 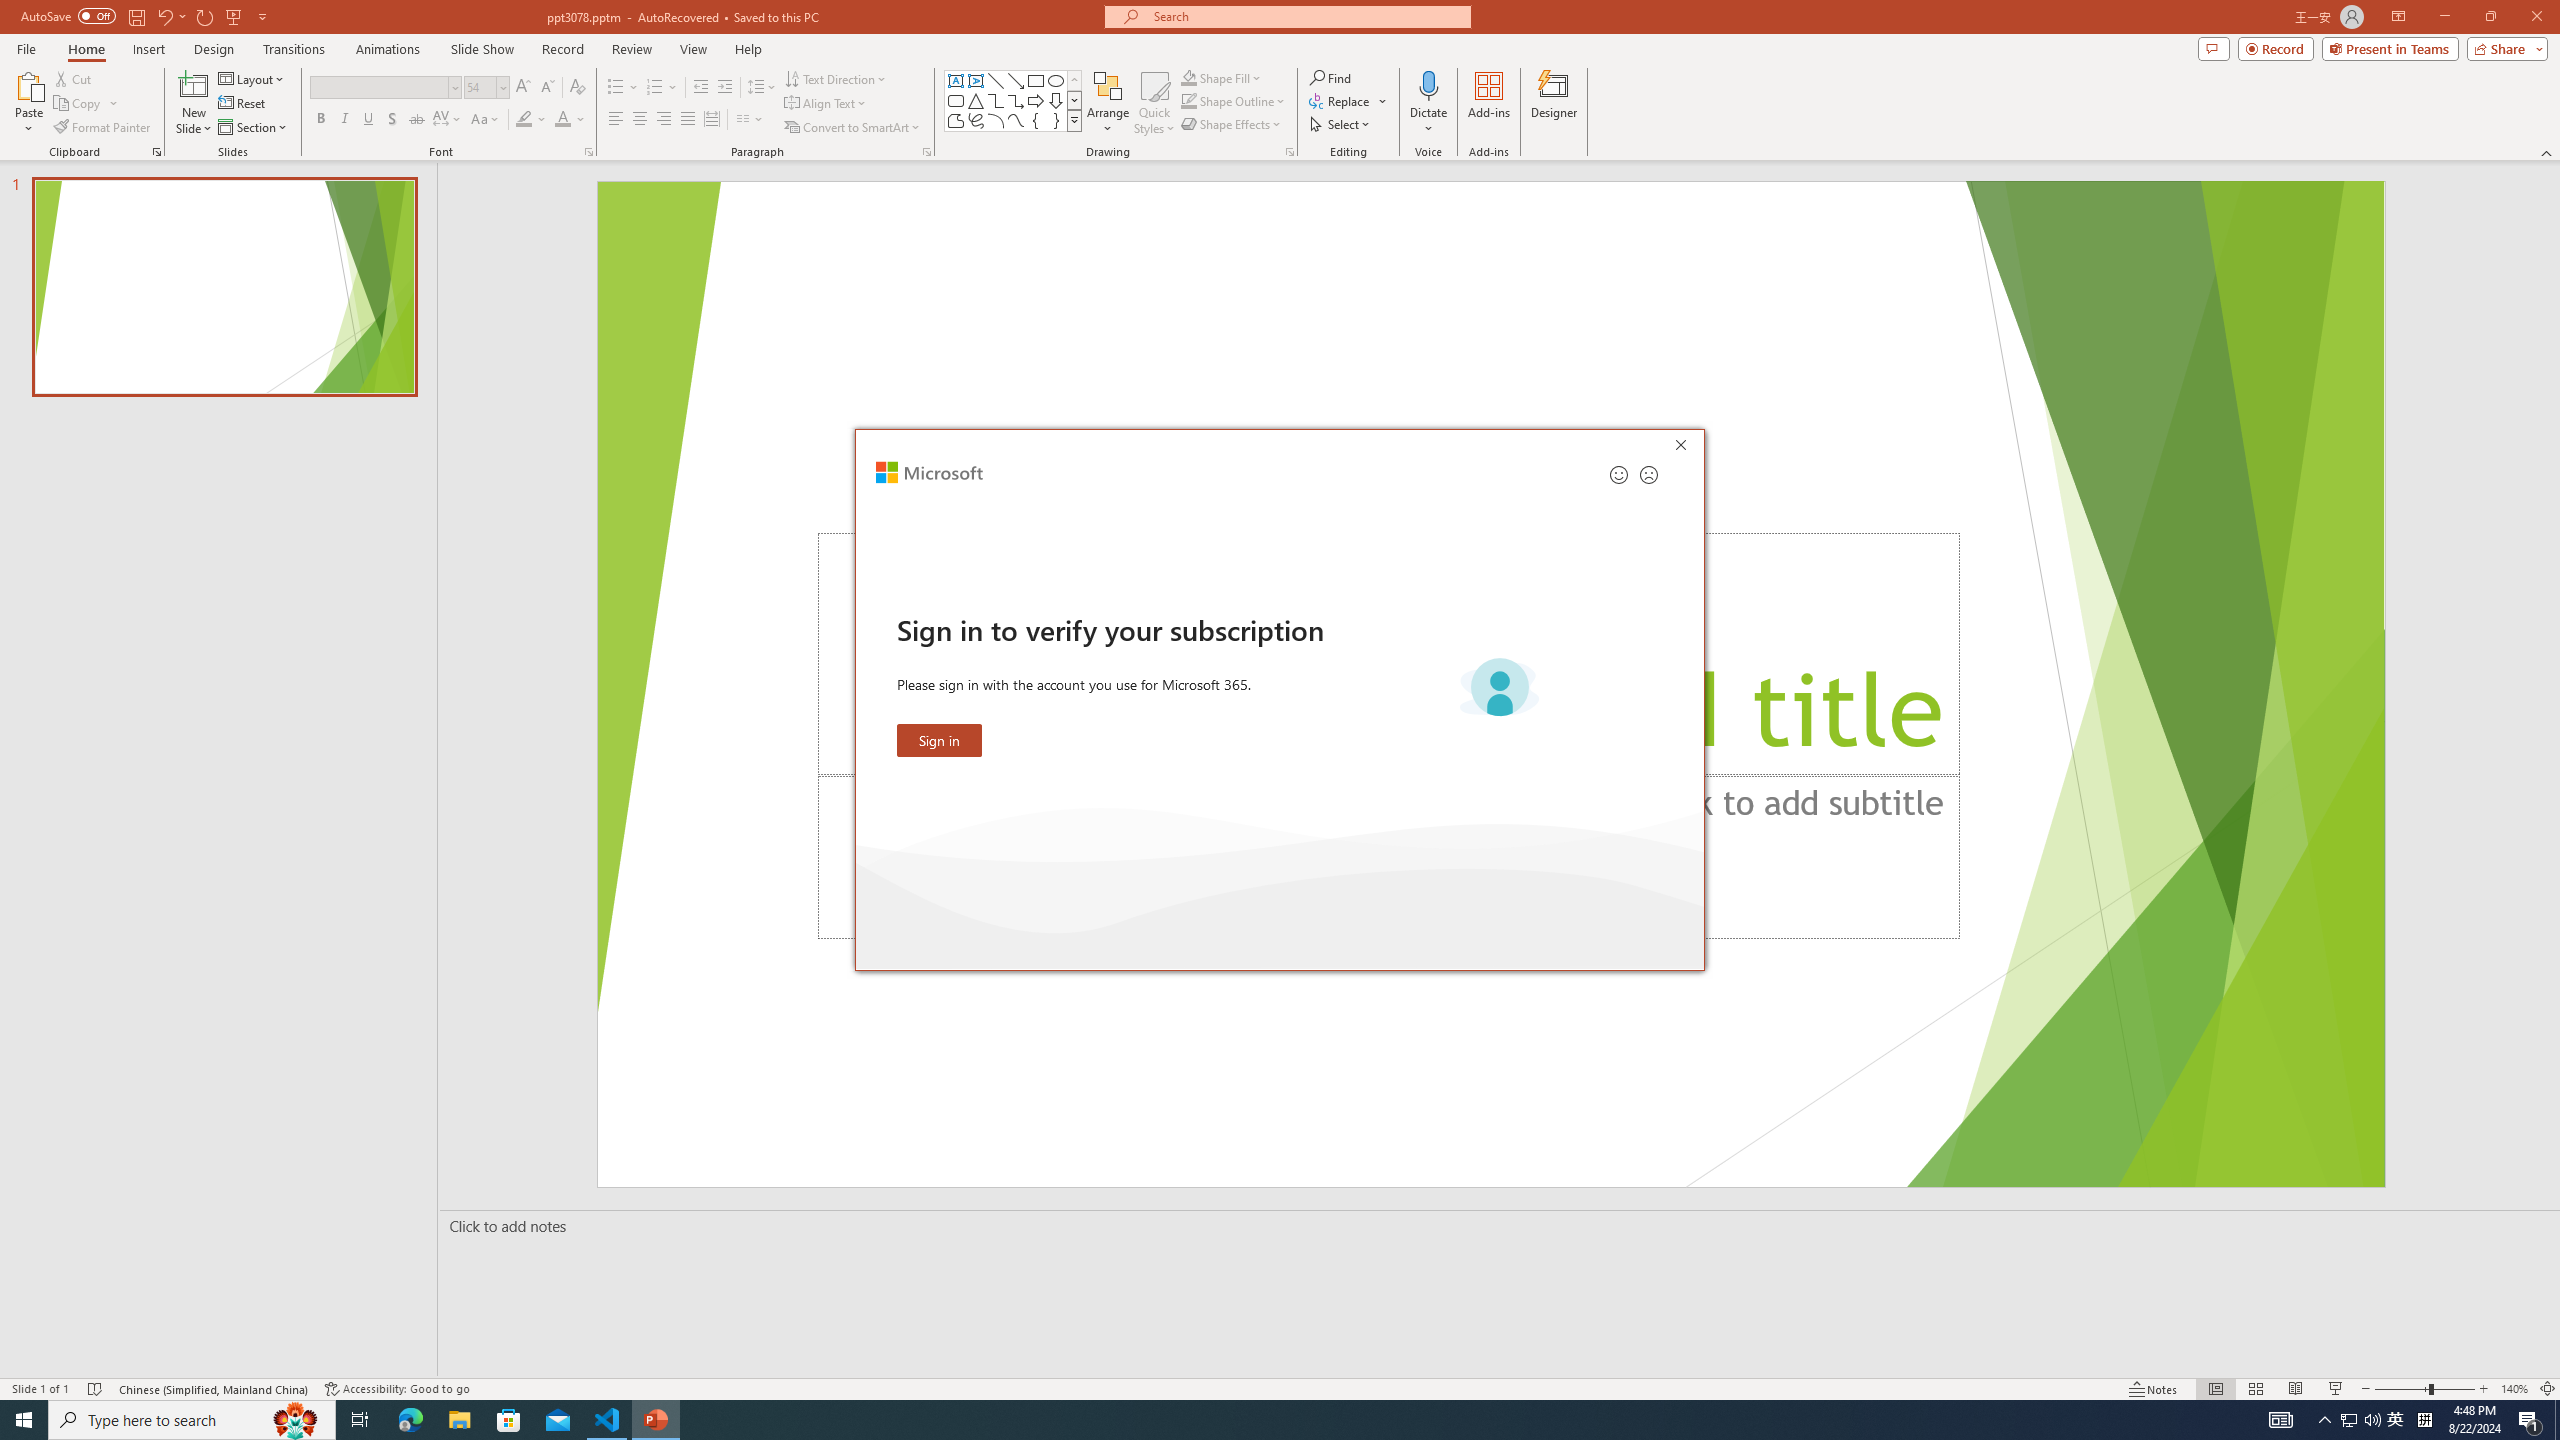 What do you see at coordinates (836, 78) in the screenshot?
I see `Text Direction` at bounding box center [836, 78].